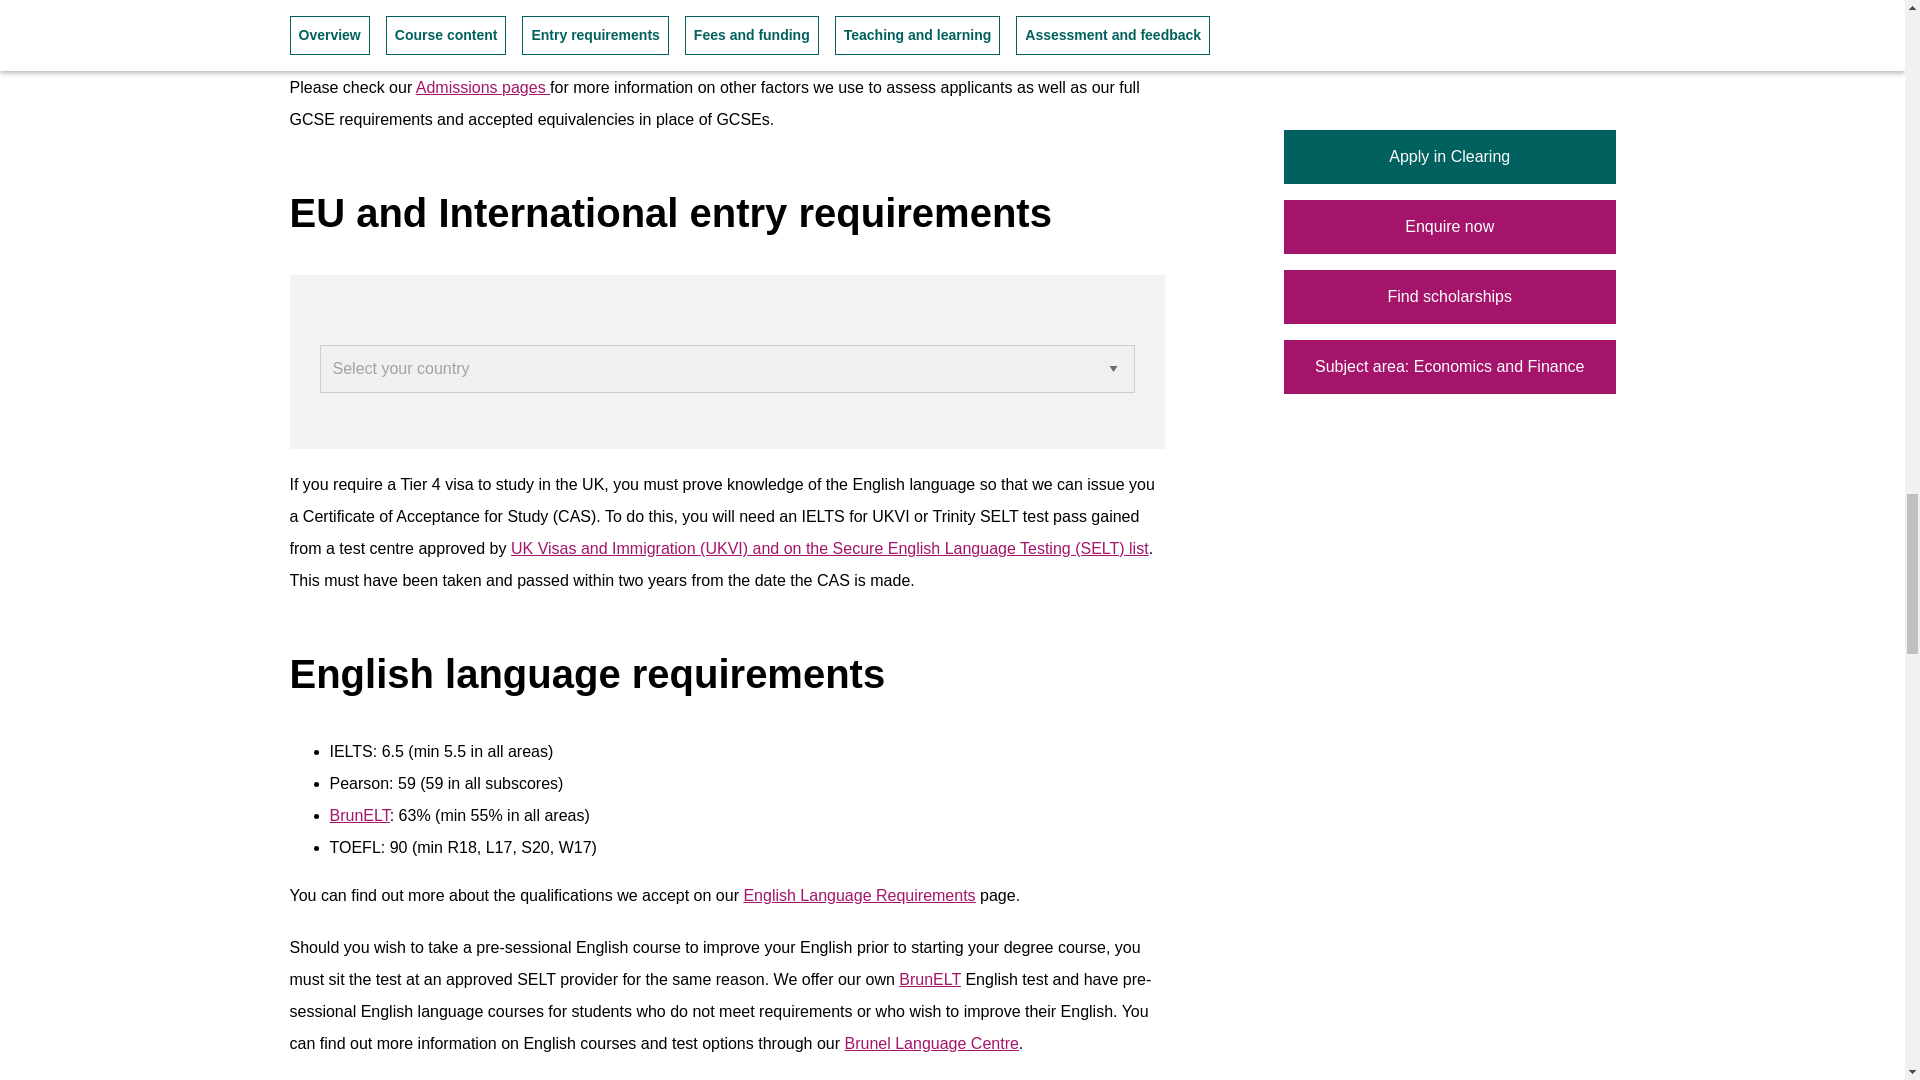  What do you see at coordinates (482, 87) in the screenshot?
I see `Admissions pages` at bounding box center [482, 87].